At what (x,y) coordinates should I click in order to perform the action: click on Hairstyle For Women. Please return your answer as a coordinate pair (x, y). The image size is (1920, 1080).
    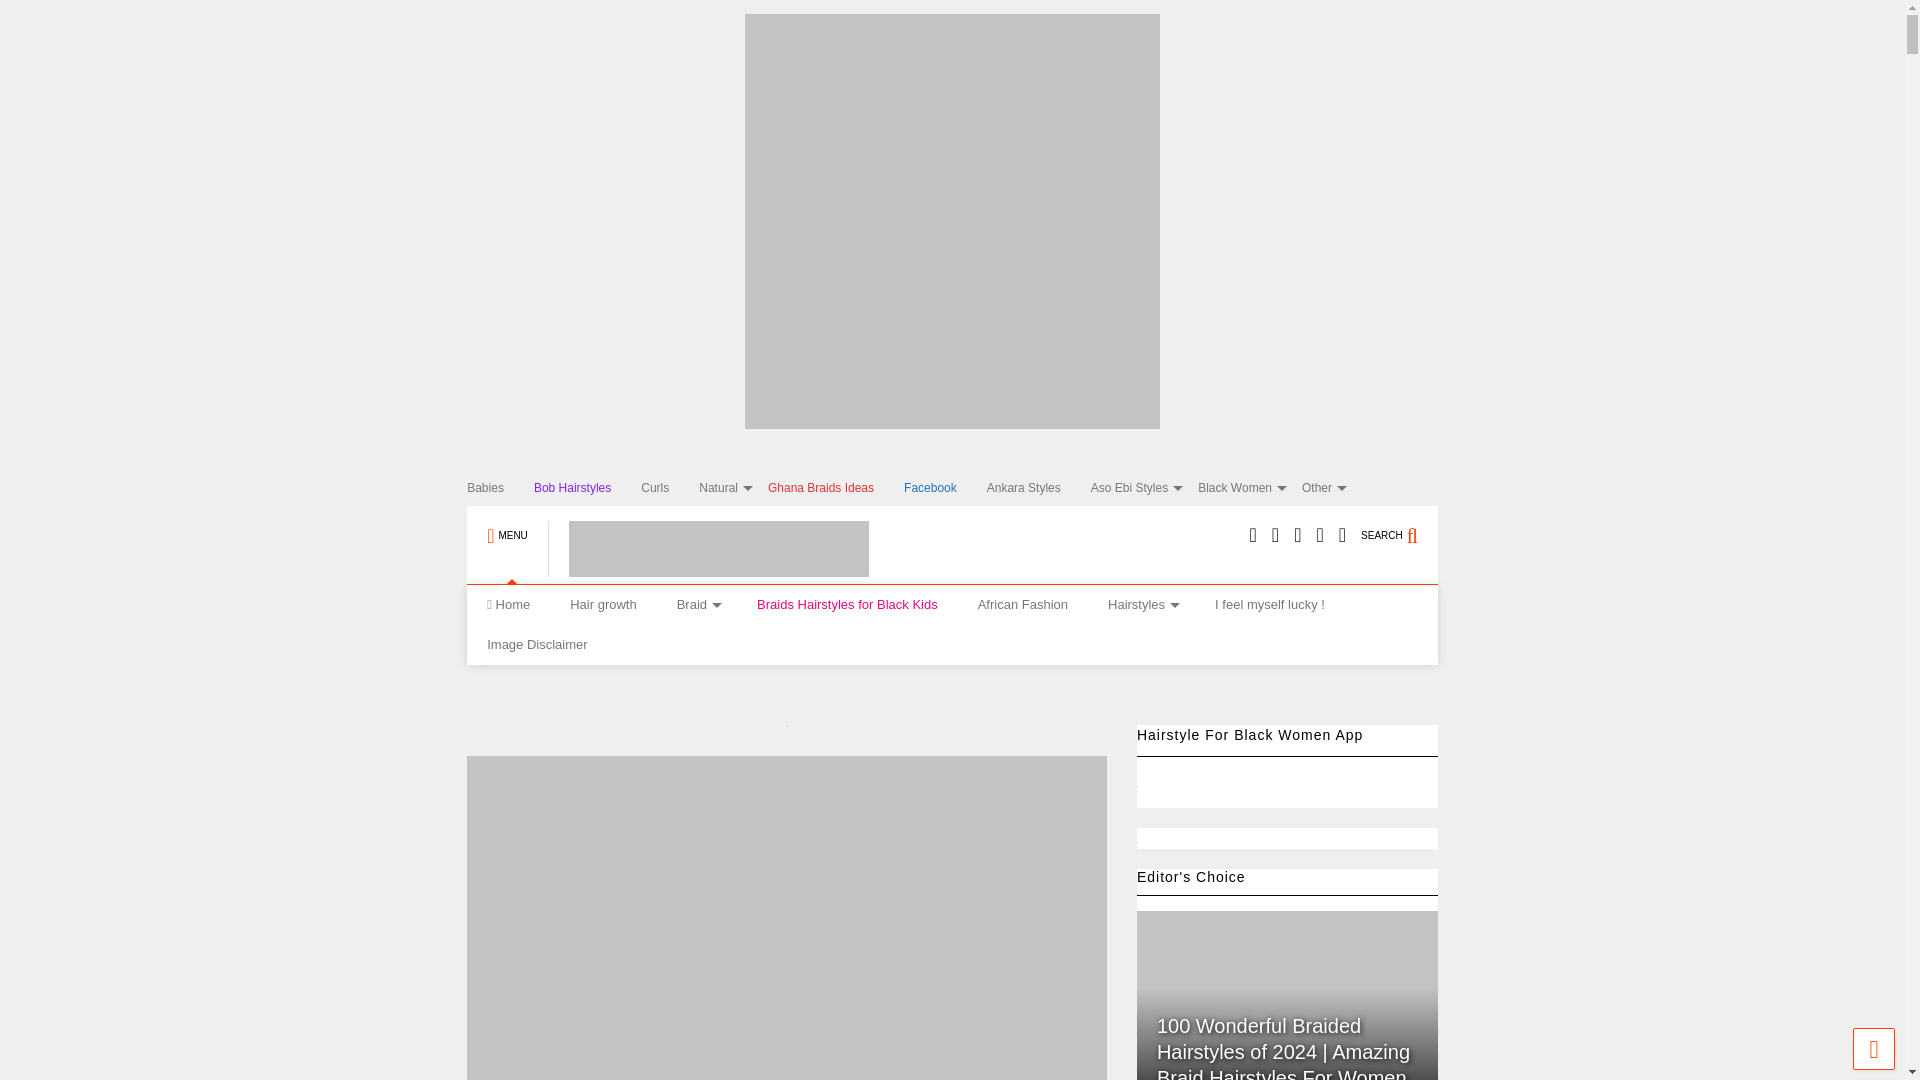
    Looking at the image, I should click on (708, 568).